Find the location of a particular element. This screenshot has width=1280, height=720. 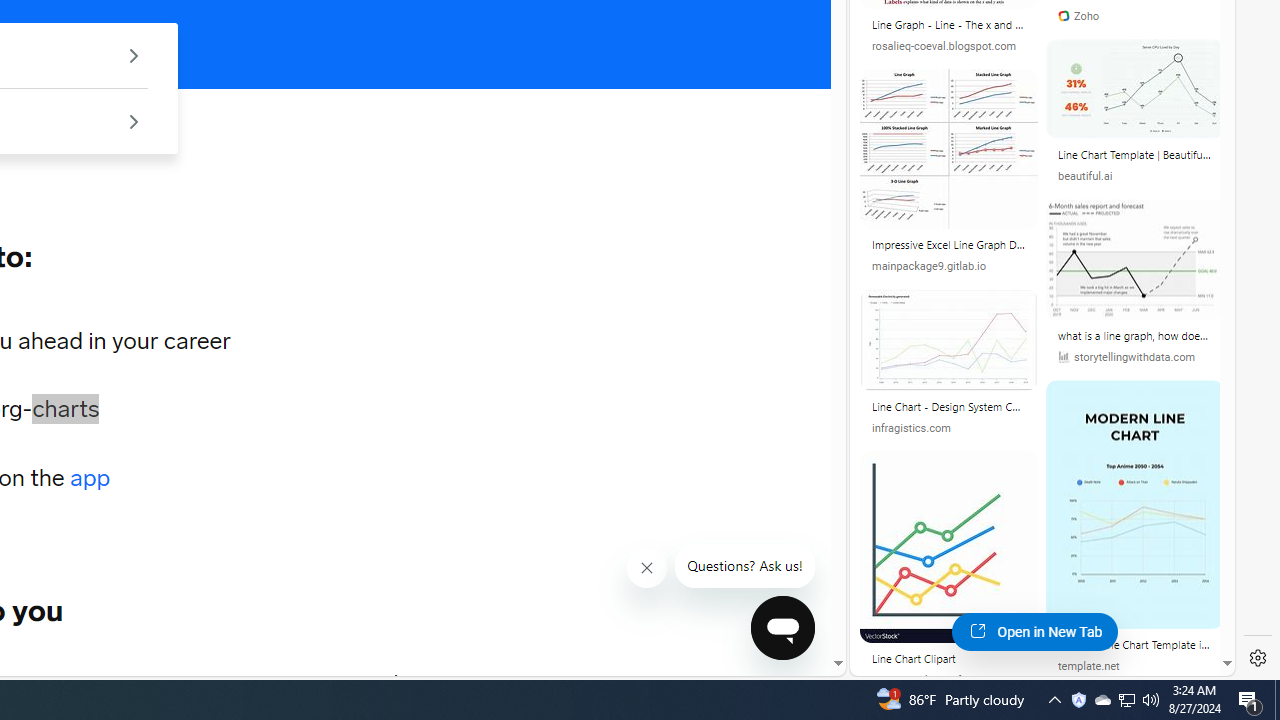

Zoho is located at coordinates (1135, 16).